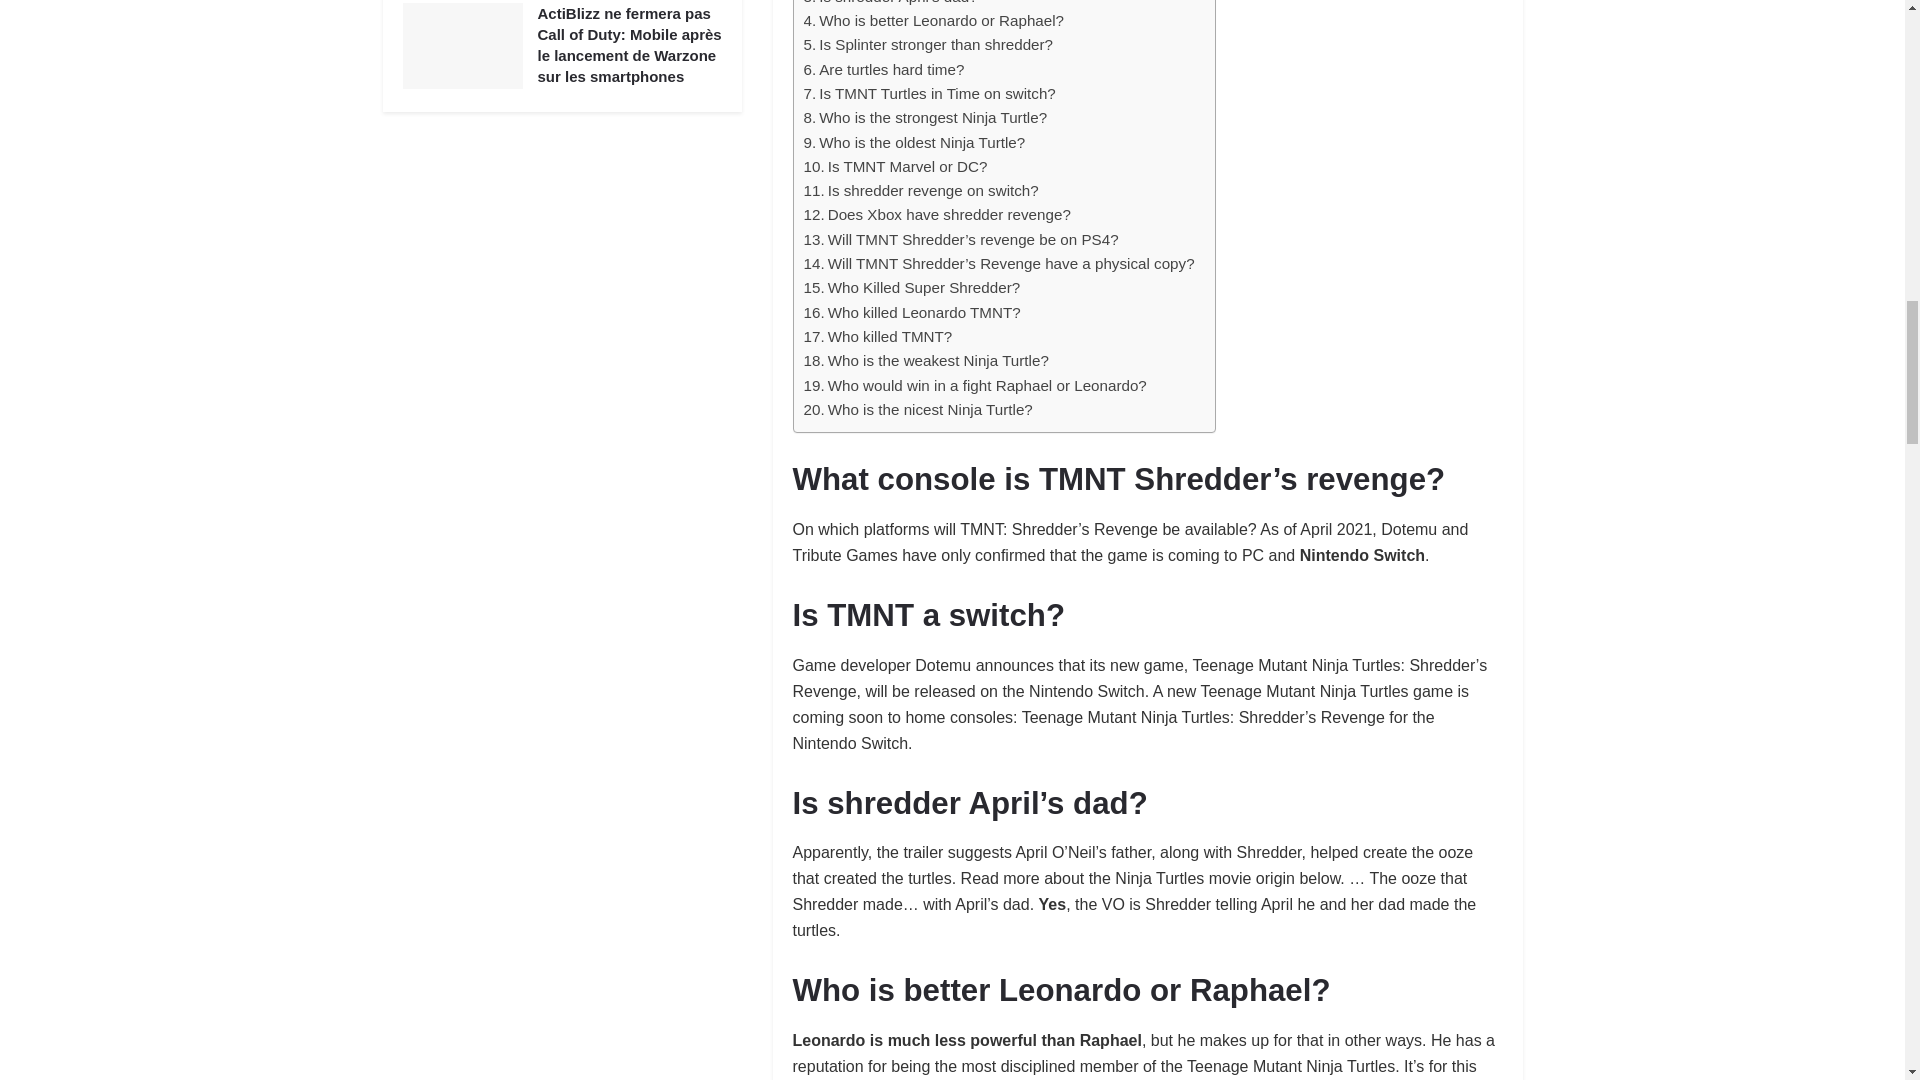 The image size is (1920, 1080). Describe the element at coordinates (938, 214) in the screenshot. I see `Does Xbox have shredder revenge?` at that location.